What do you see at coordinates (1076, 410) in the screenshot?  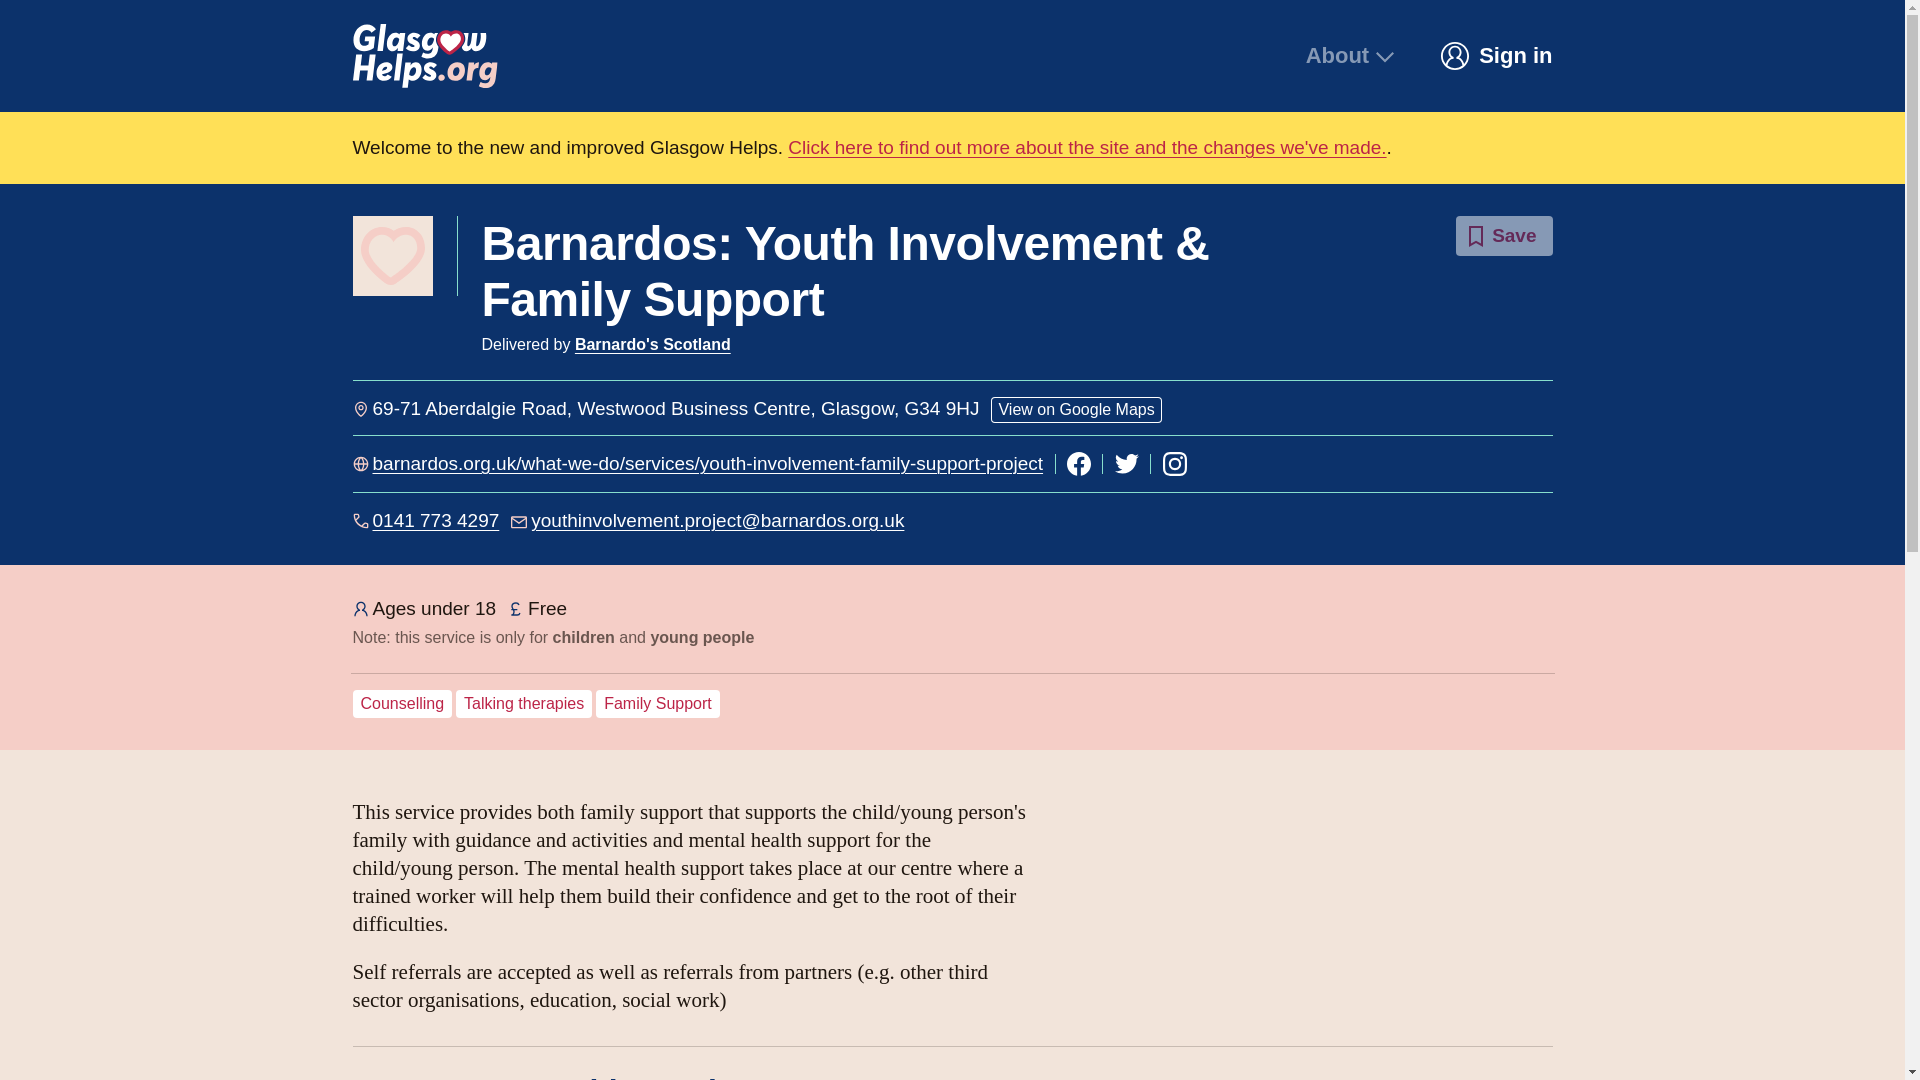 I see `View on Google Maps` at bounding box center [1076, 410].